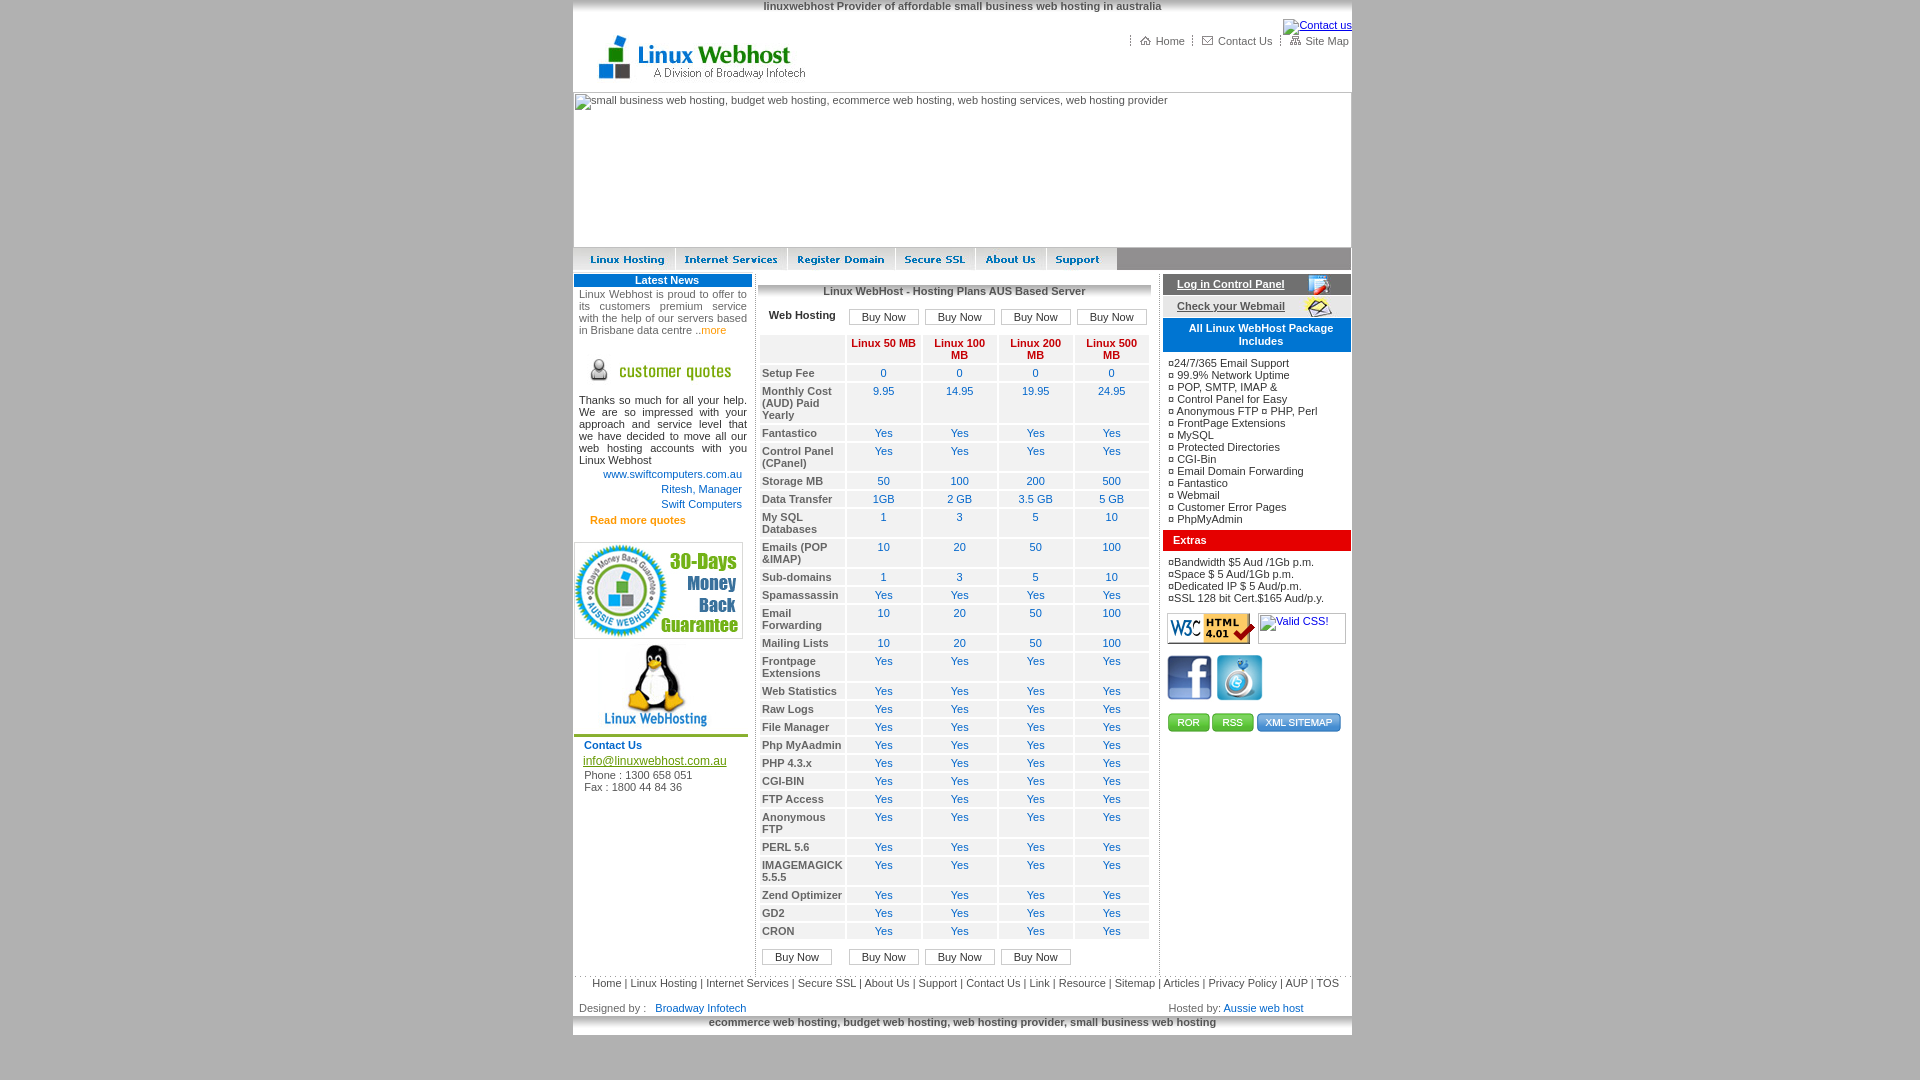 The width and height of the screenshot is (1920, 1080). Describe the element at coordinates (1136, 983) in the screenshot. I see `Sitemap` at that location.